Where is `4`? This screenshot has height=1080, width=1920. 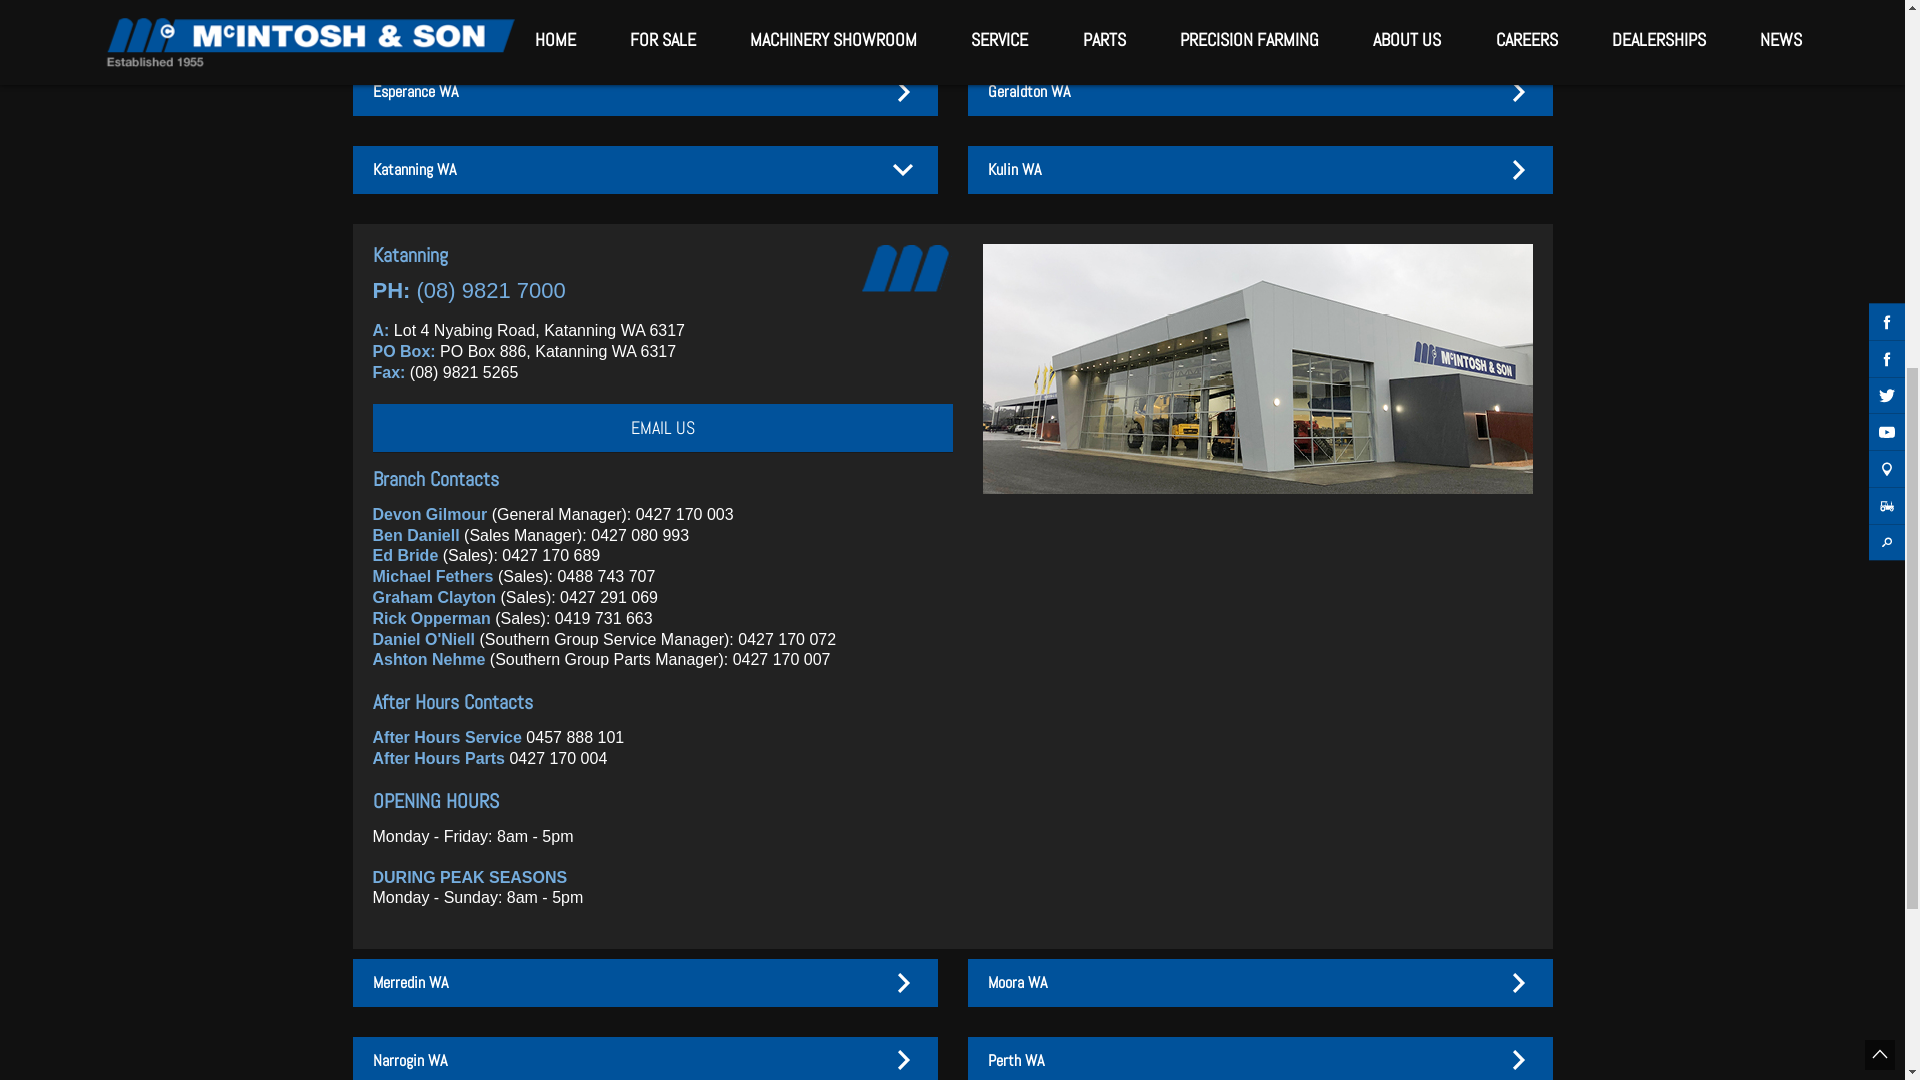 4 is located at coordinates (902, 484).